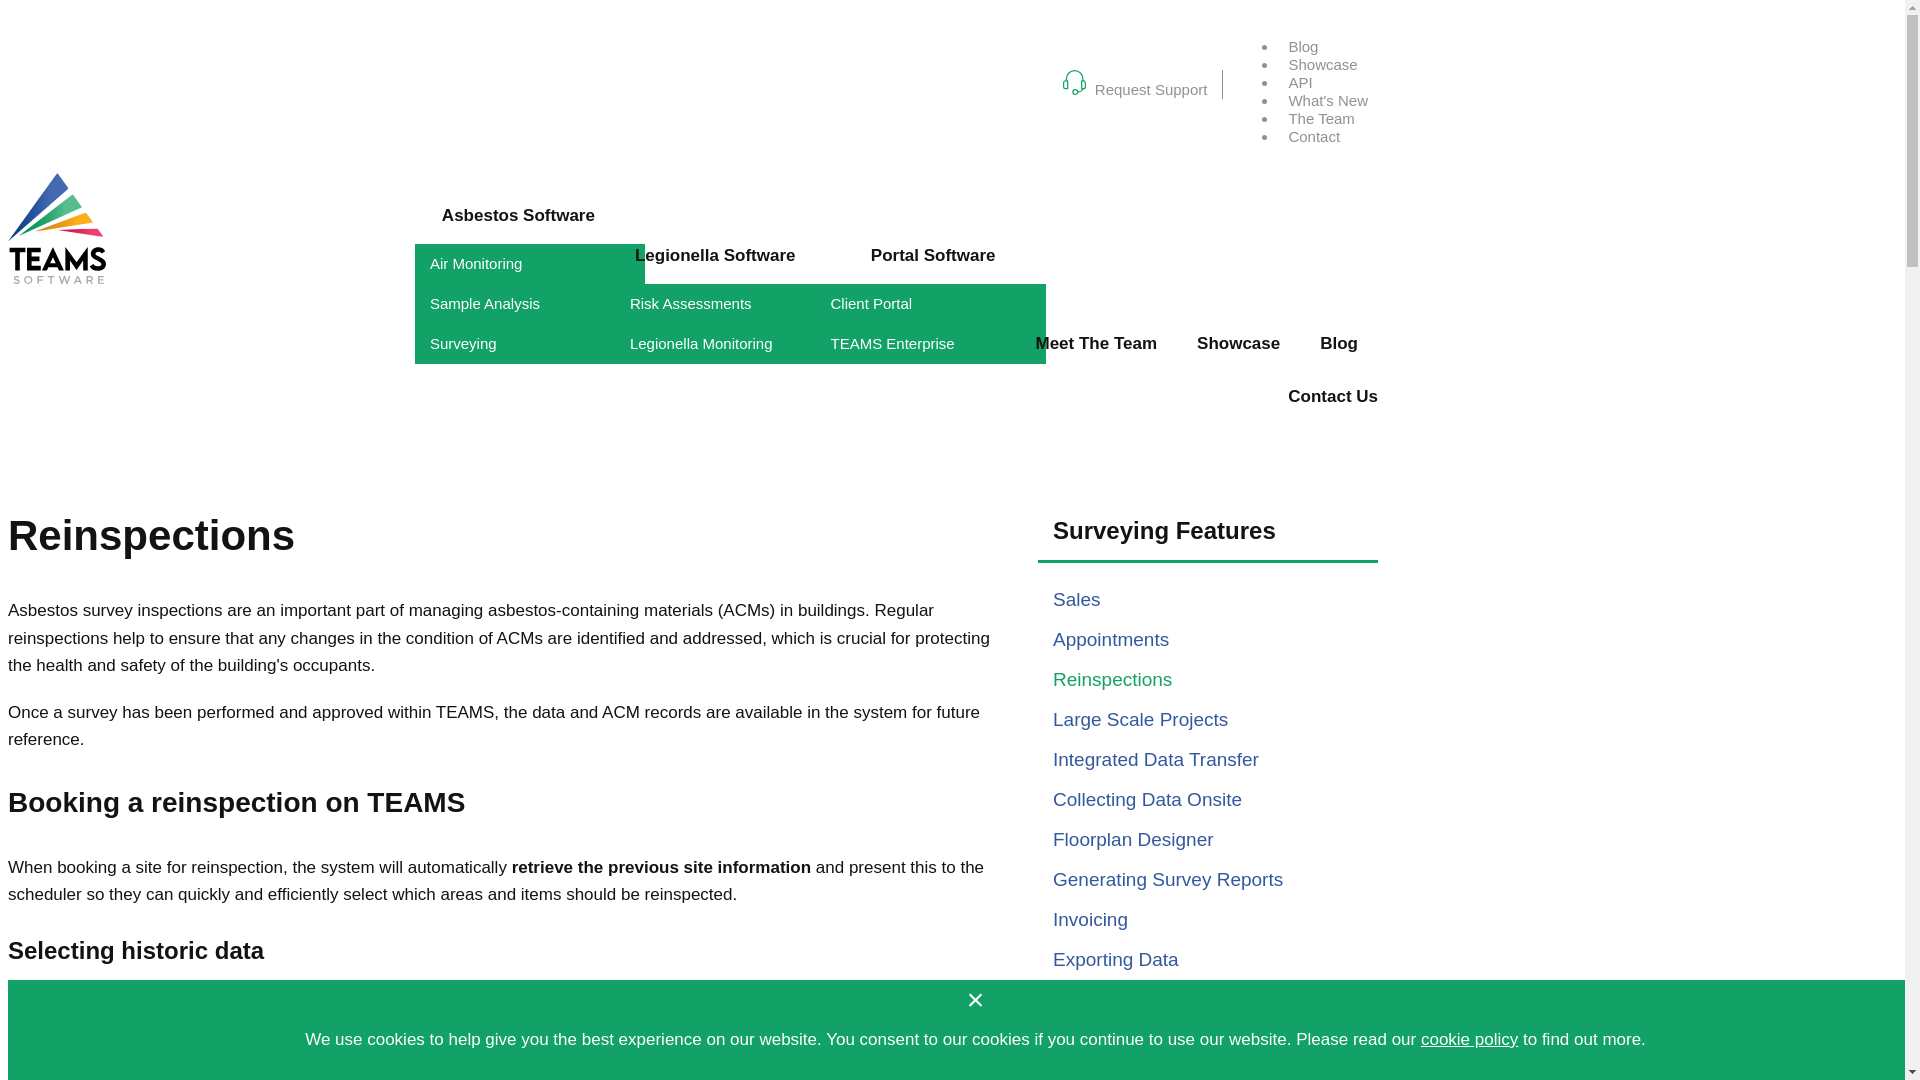  Describe the element at coordinates (1090, 919) in the screenshot. I see `Invoicing` at that location.